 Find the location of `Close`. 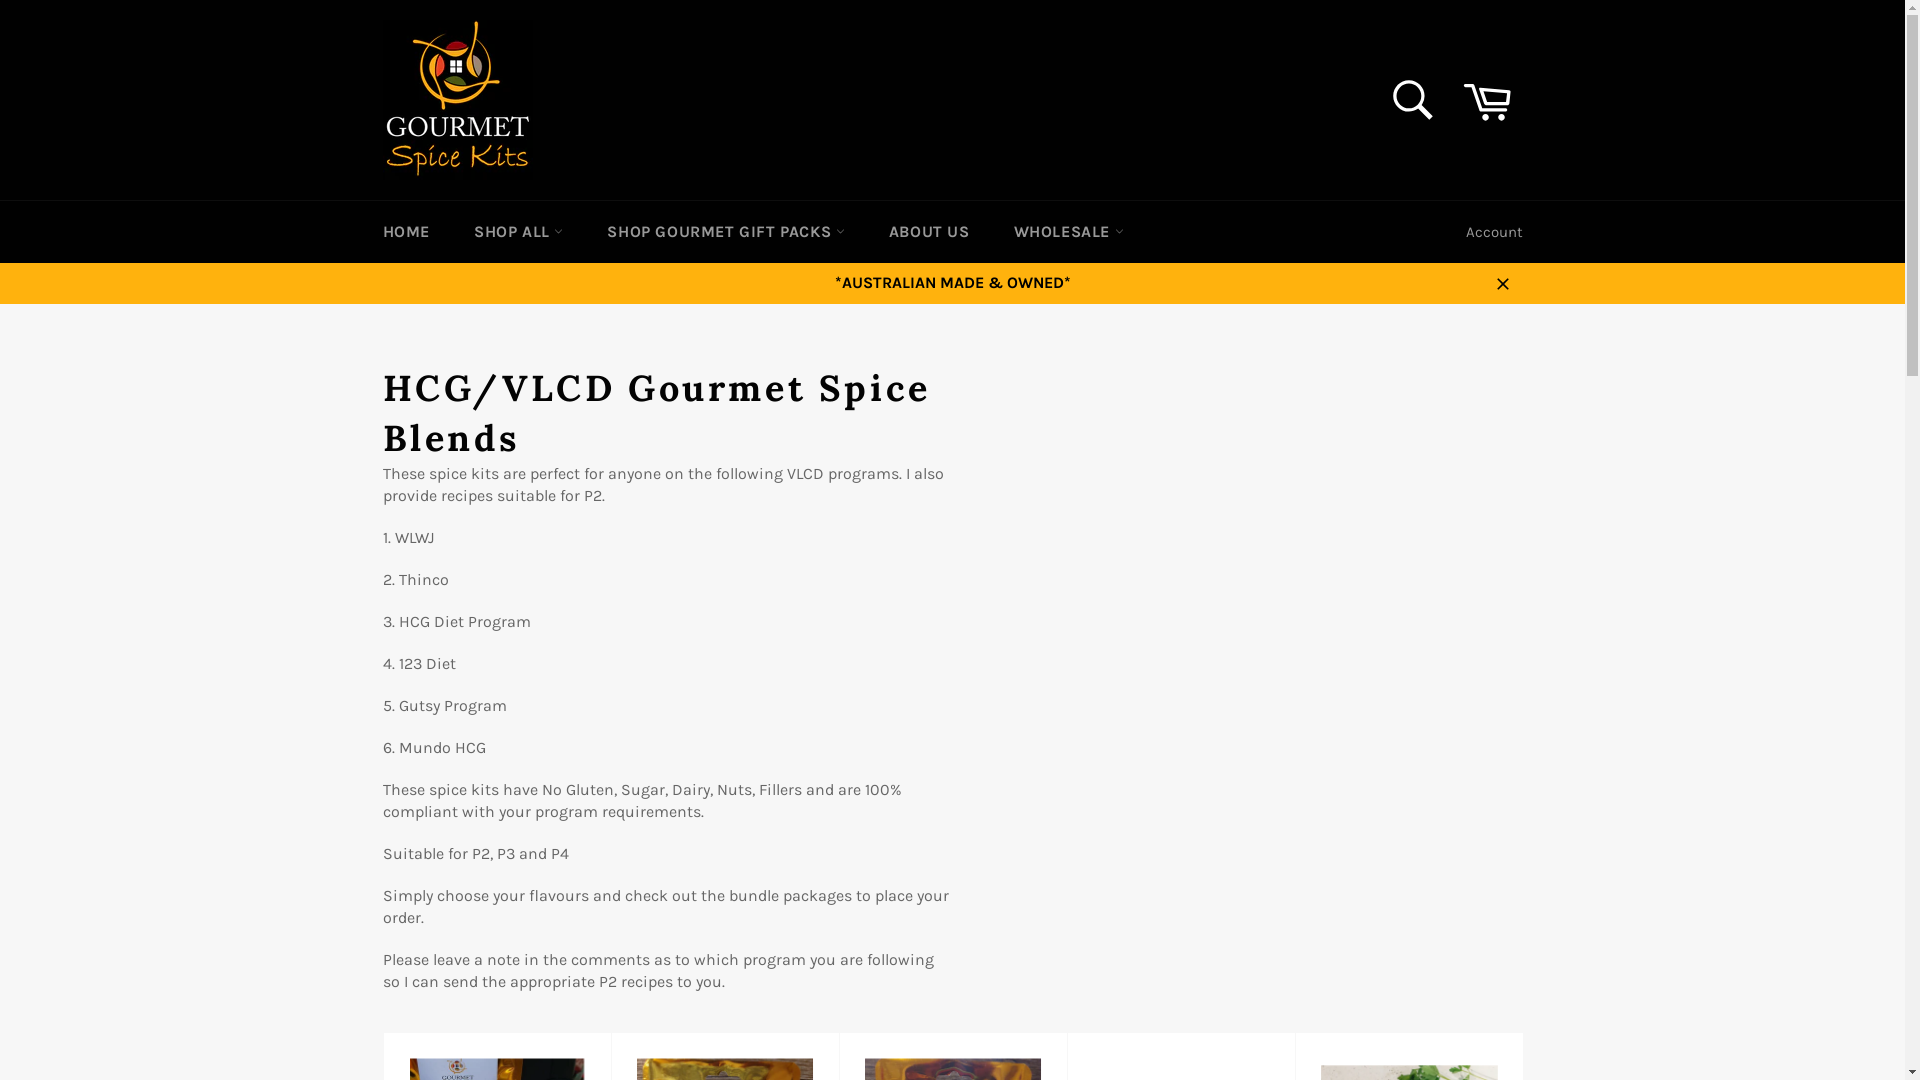

Close is located at coordinates (1502, 283).